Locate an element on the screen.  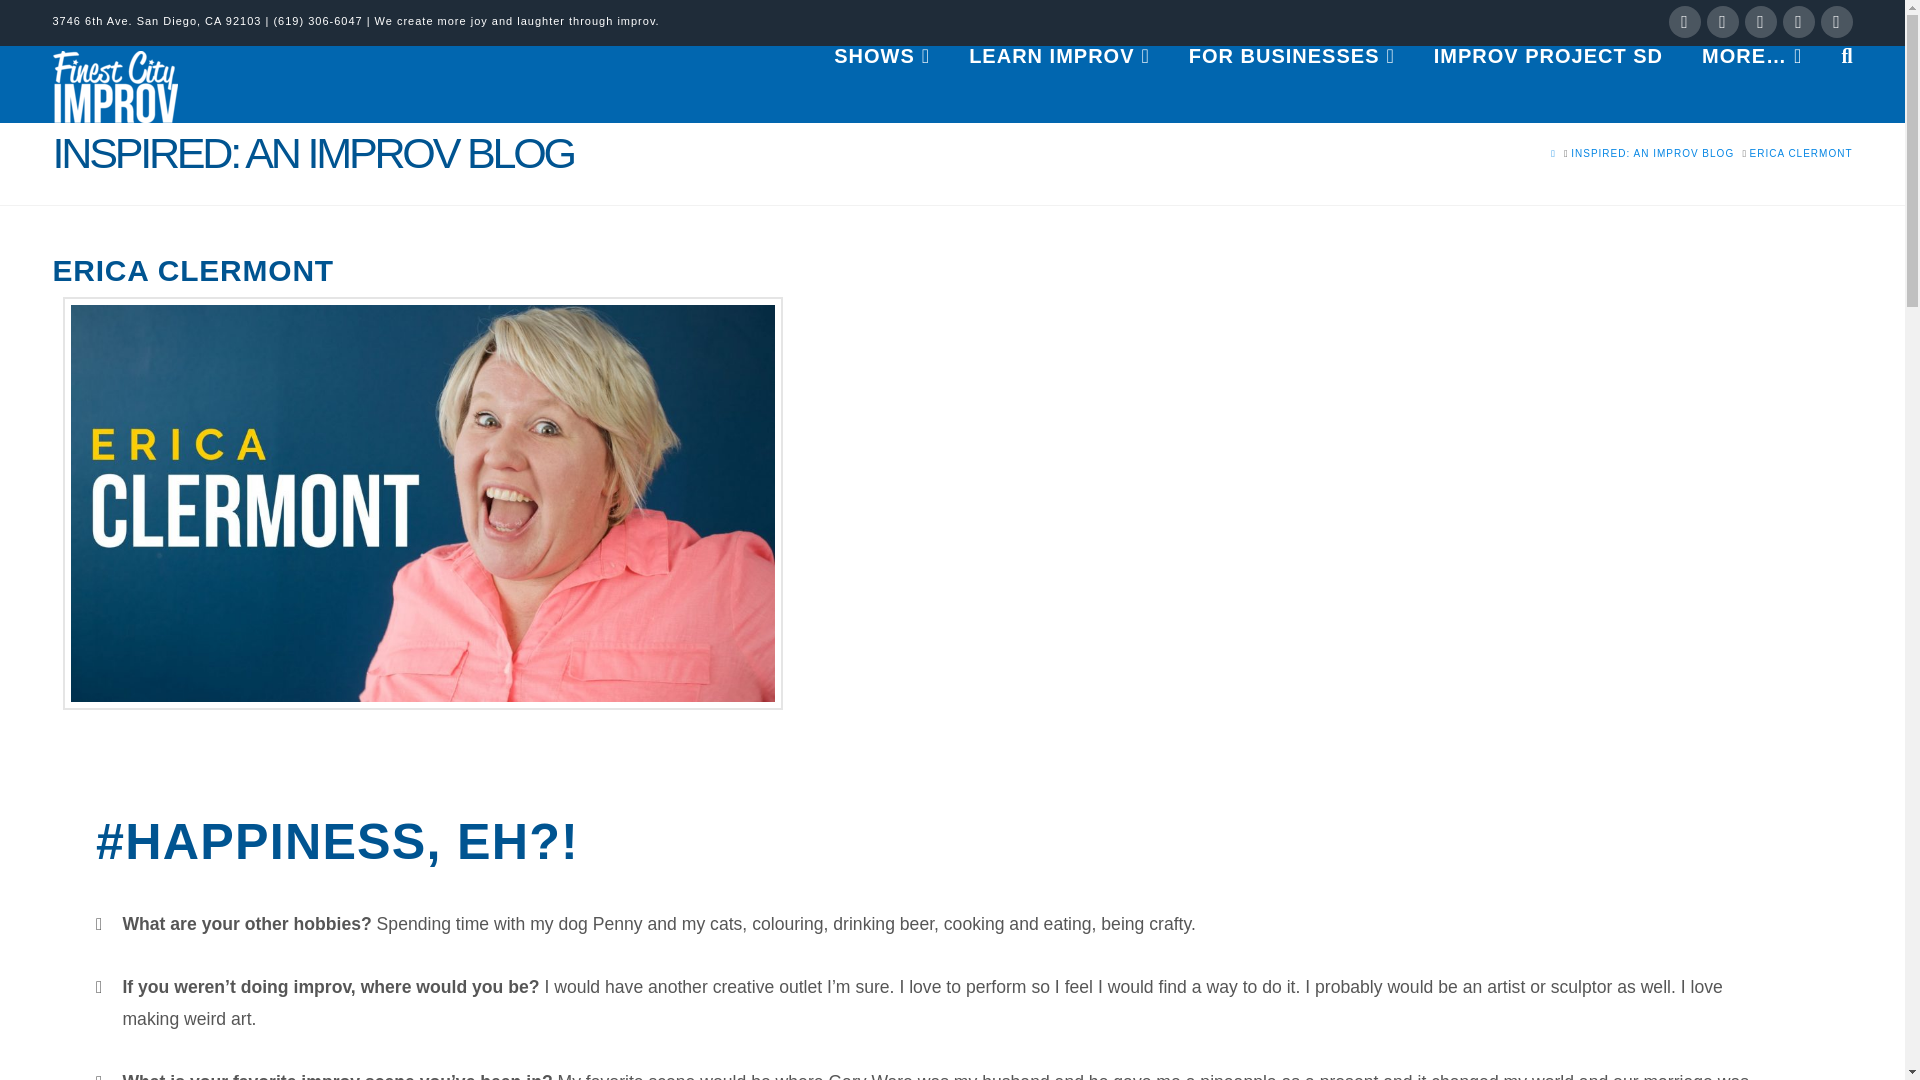
Twitter is located at coordinates (1722, 22).